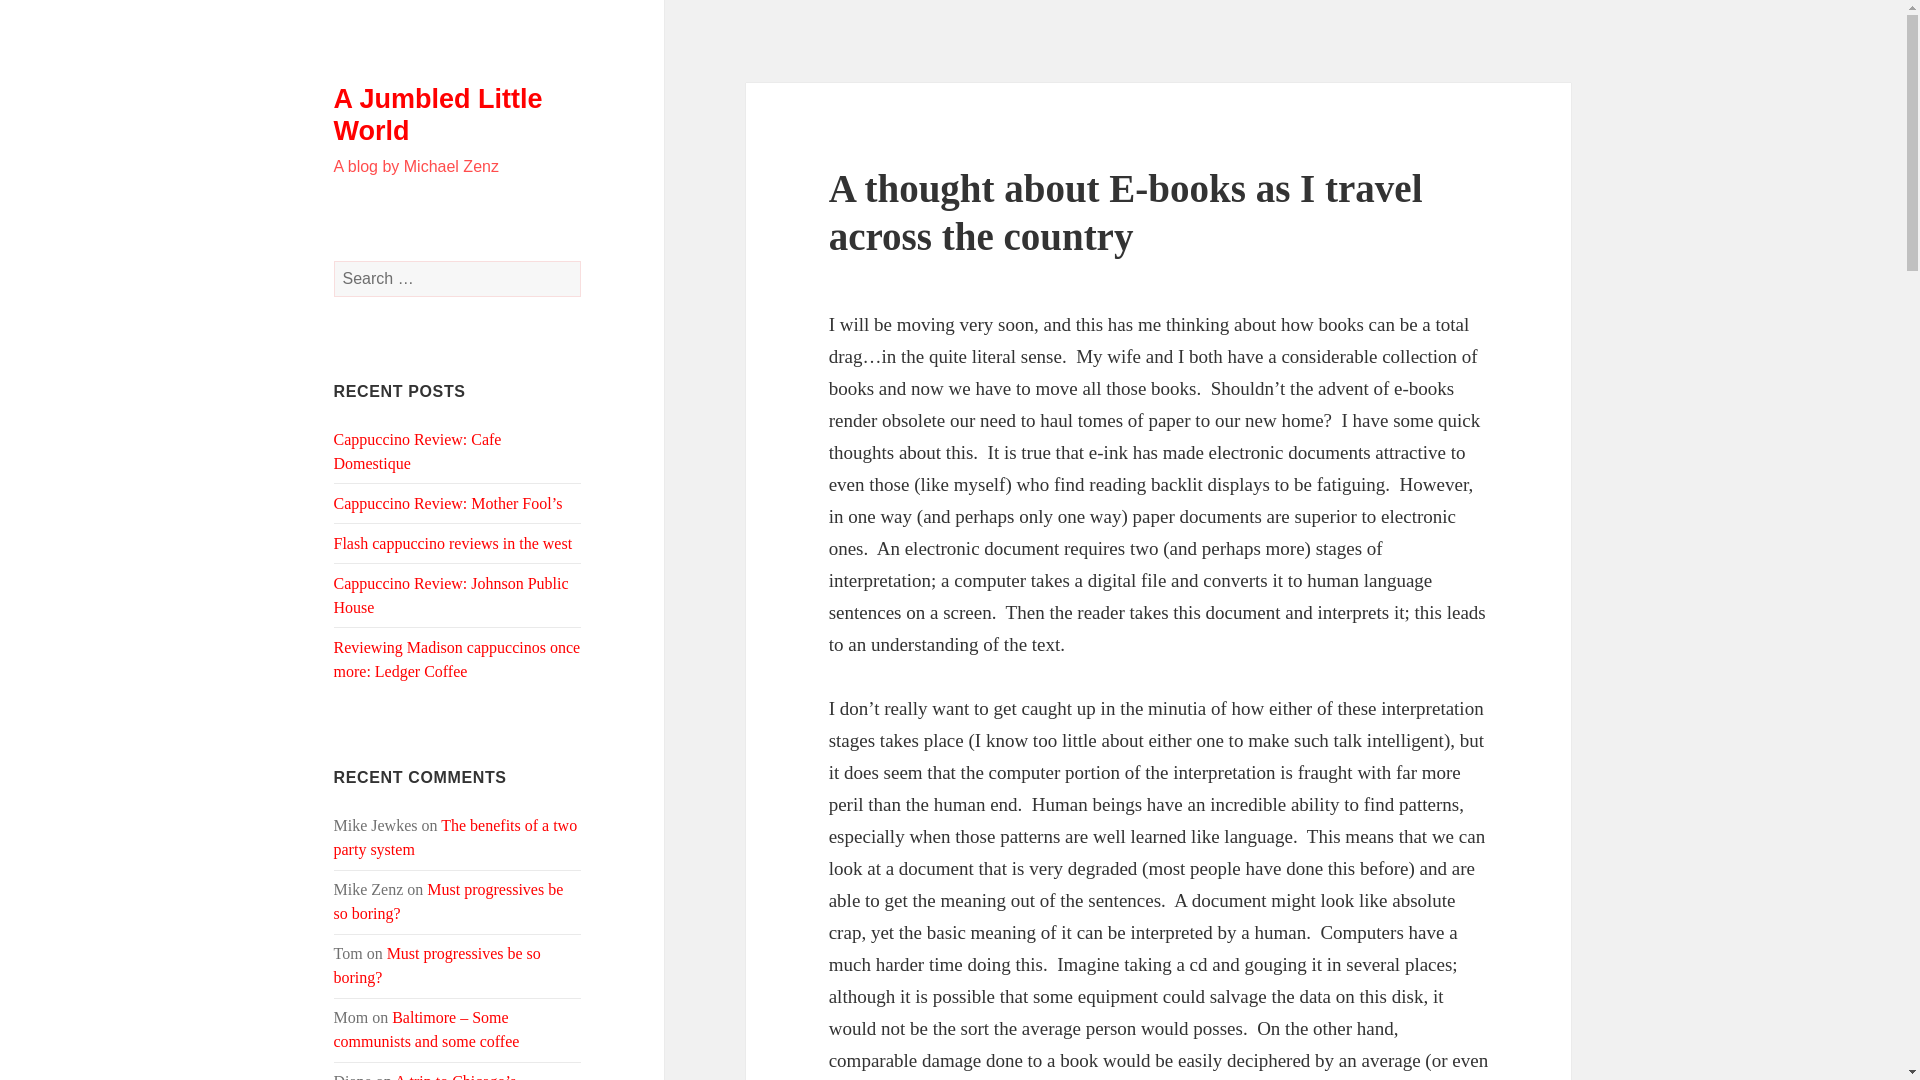  Describe the element at coordinates (449, 902) in the screenshot. I see `Must progressives be so boring?` at that location.